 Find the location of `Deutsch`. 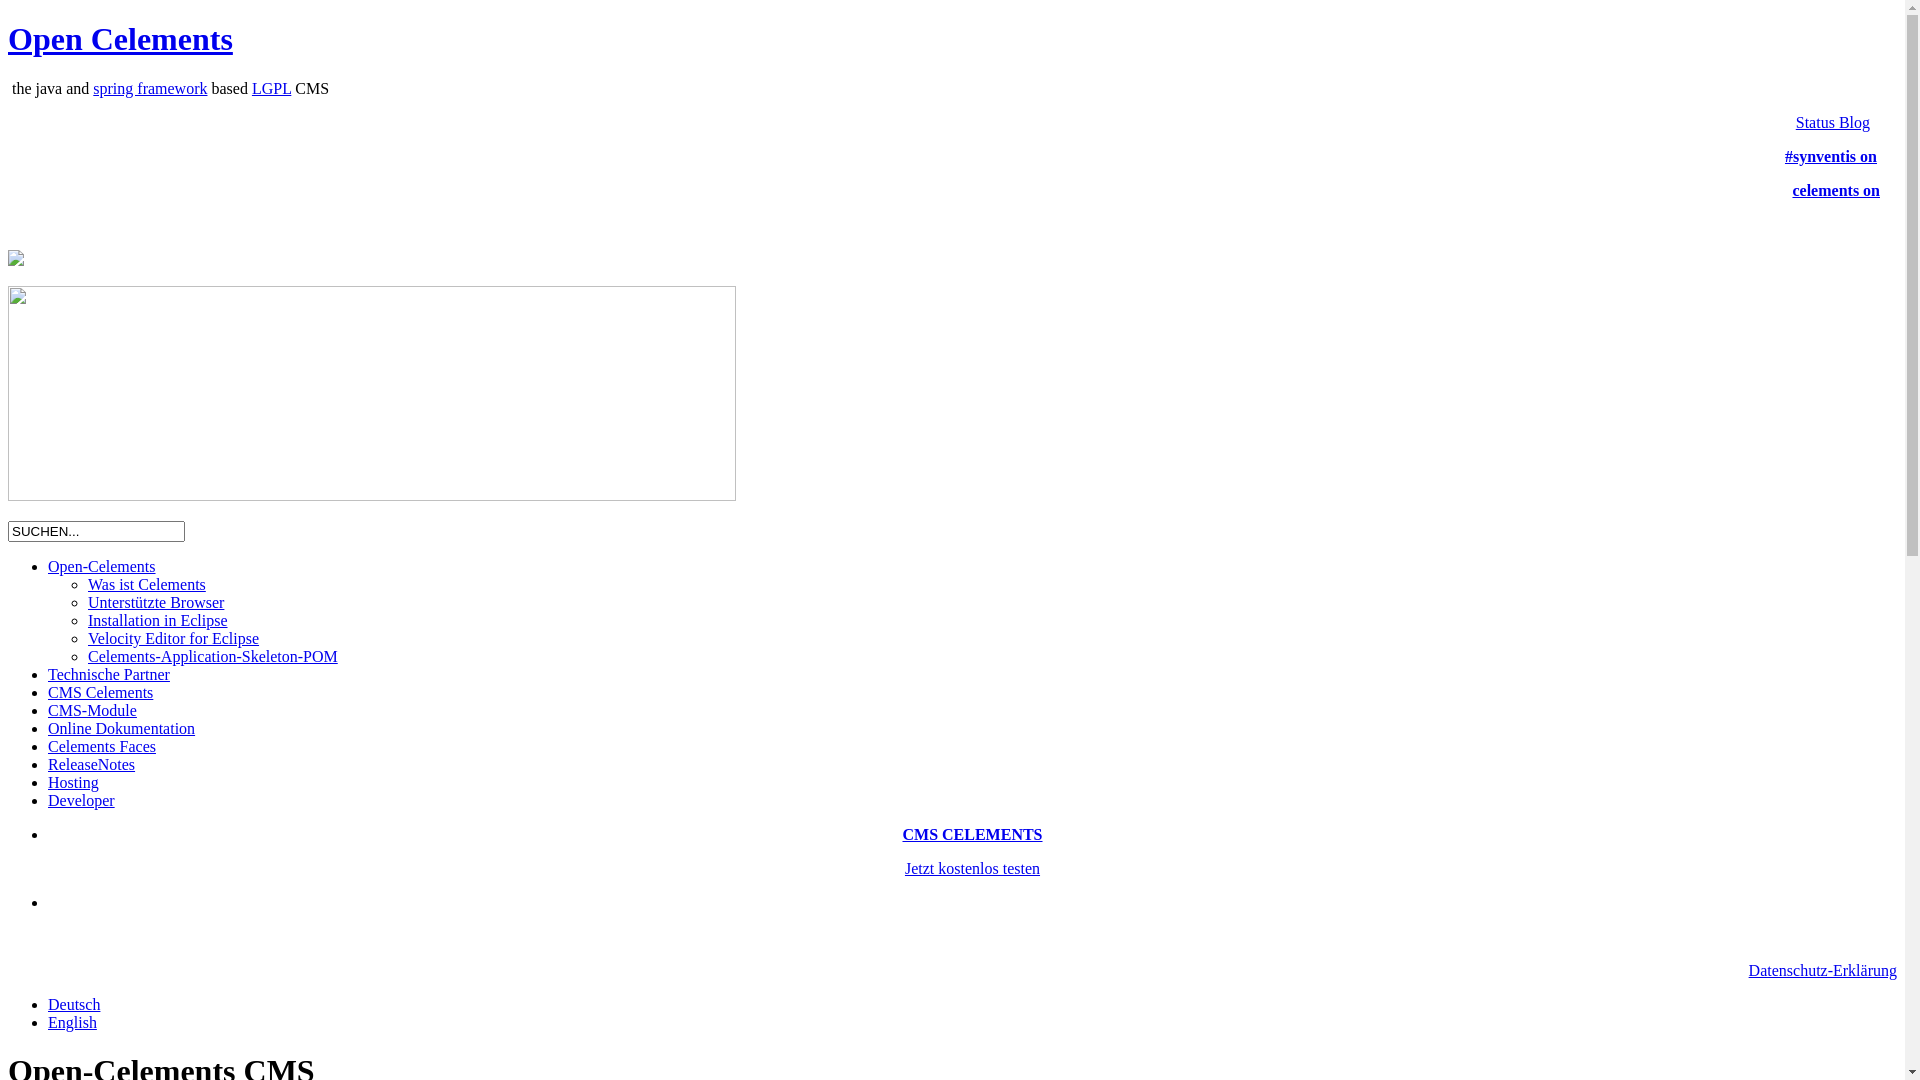

Deutsch is located at coordinates (74, 1004).